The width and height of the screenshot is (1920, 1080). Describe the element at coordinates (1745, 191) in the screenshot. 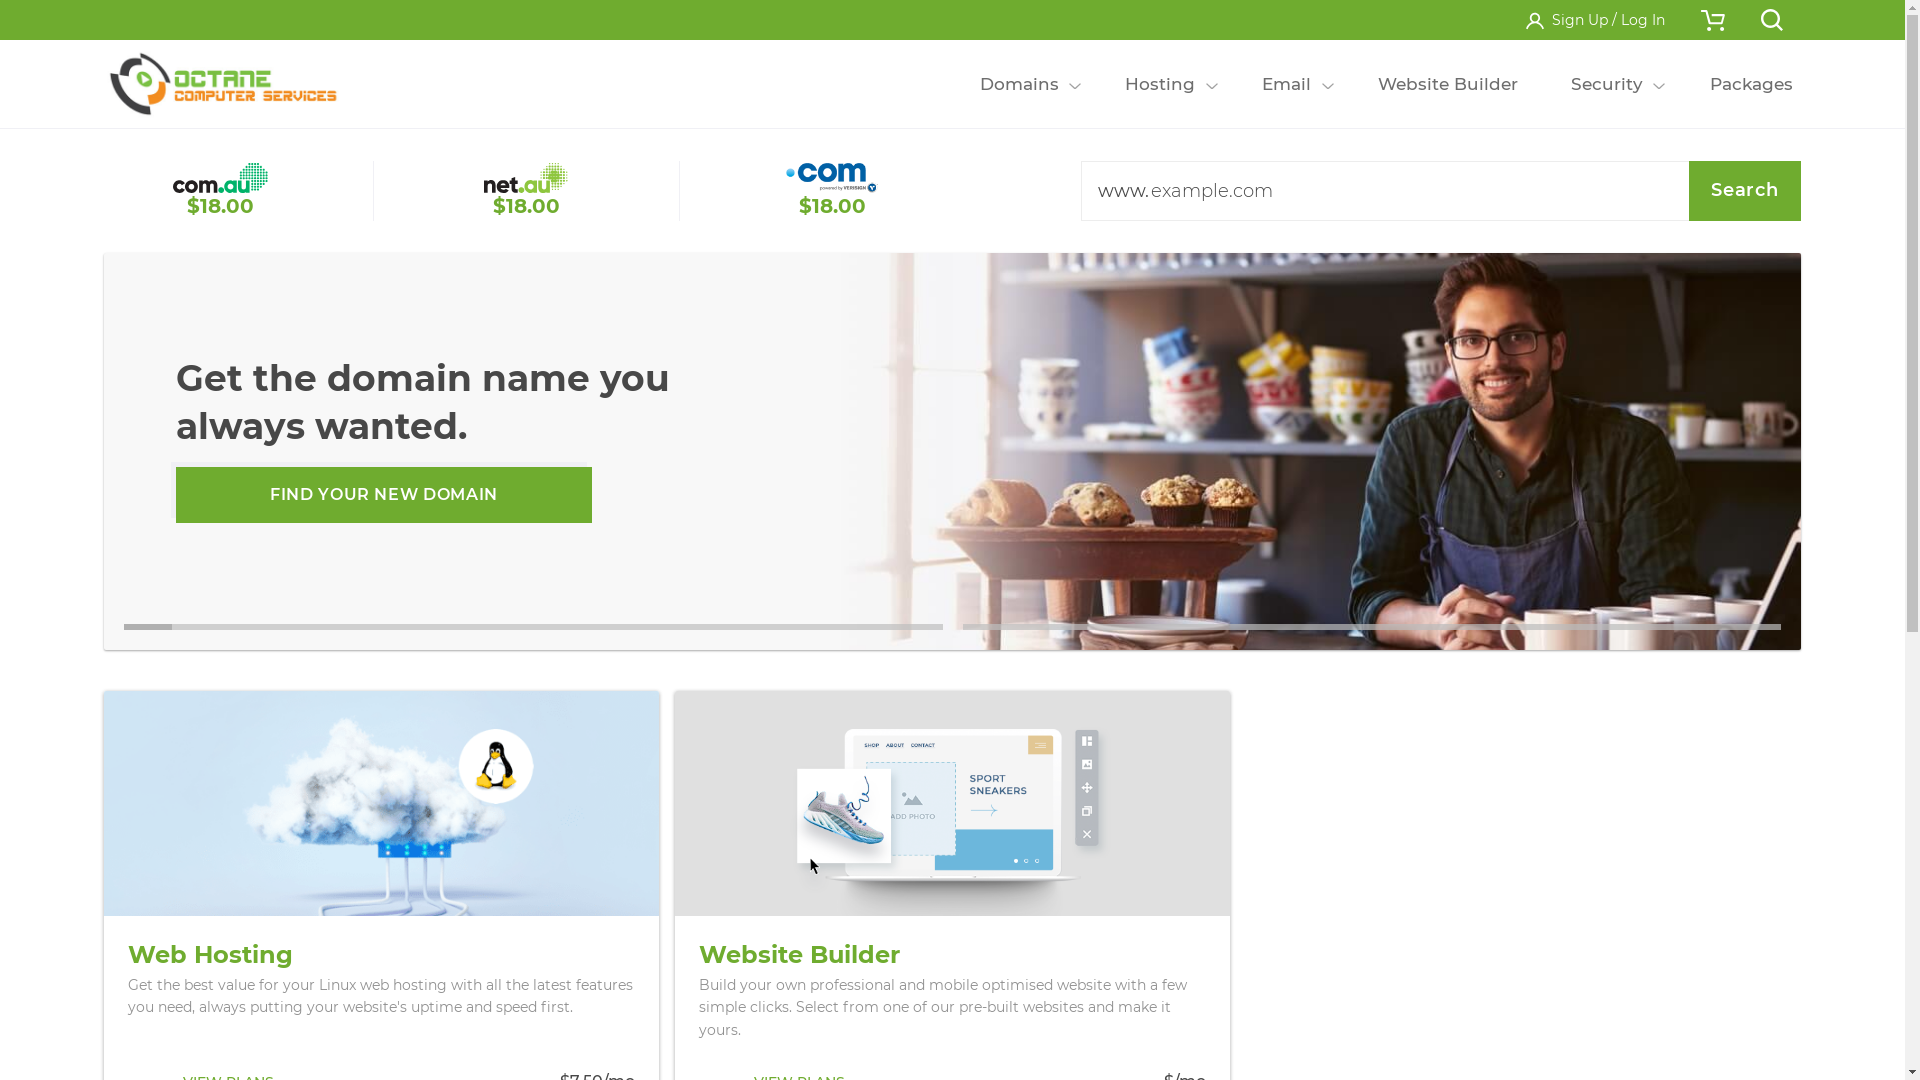

I see `Search` at that location.